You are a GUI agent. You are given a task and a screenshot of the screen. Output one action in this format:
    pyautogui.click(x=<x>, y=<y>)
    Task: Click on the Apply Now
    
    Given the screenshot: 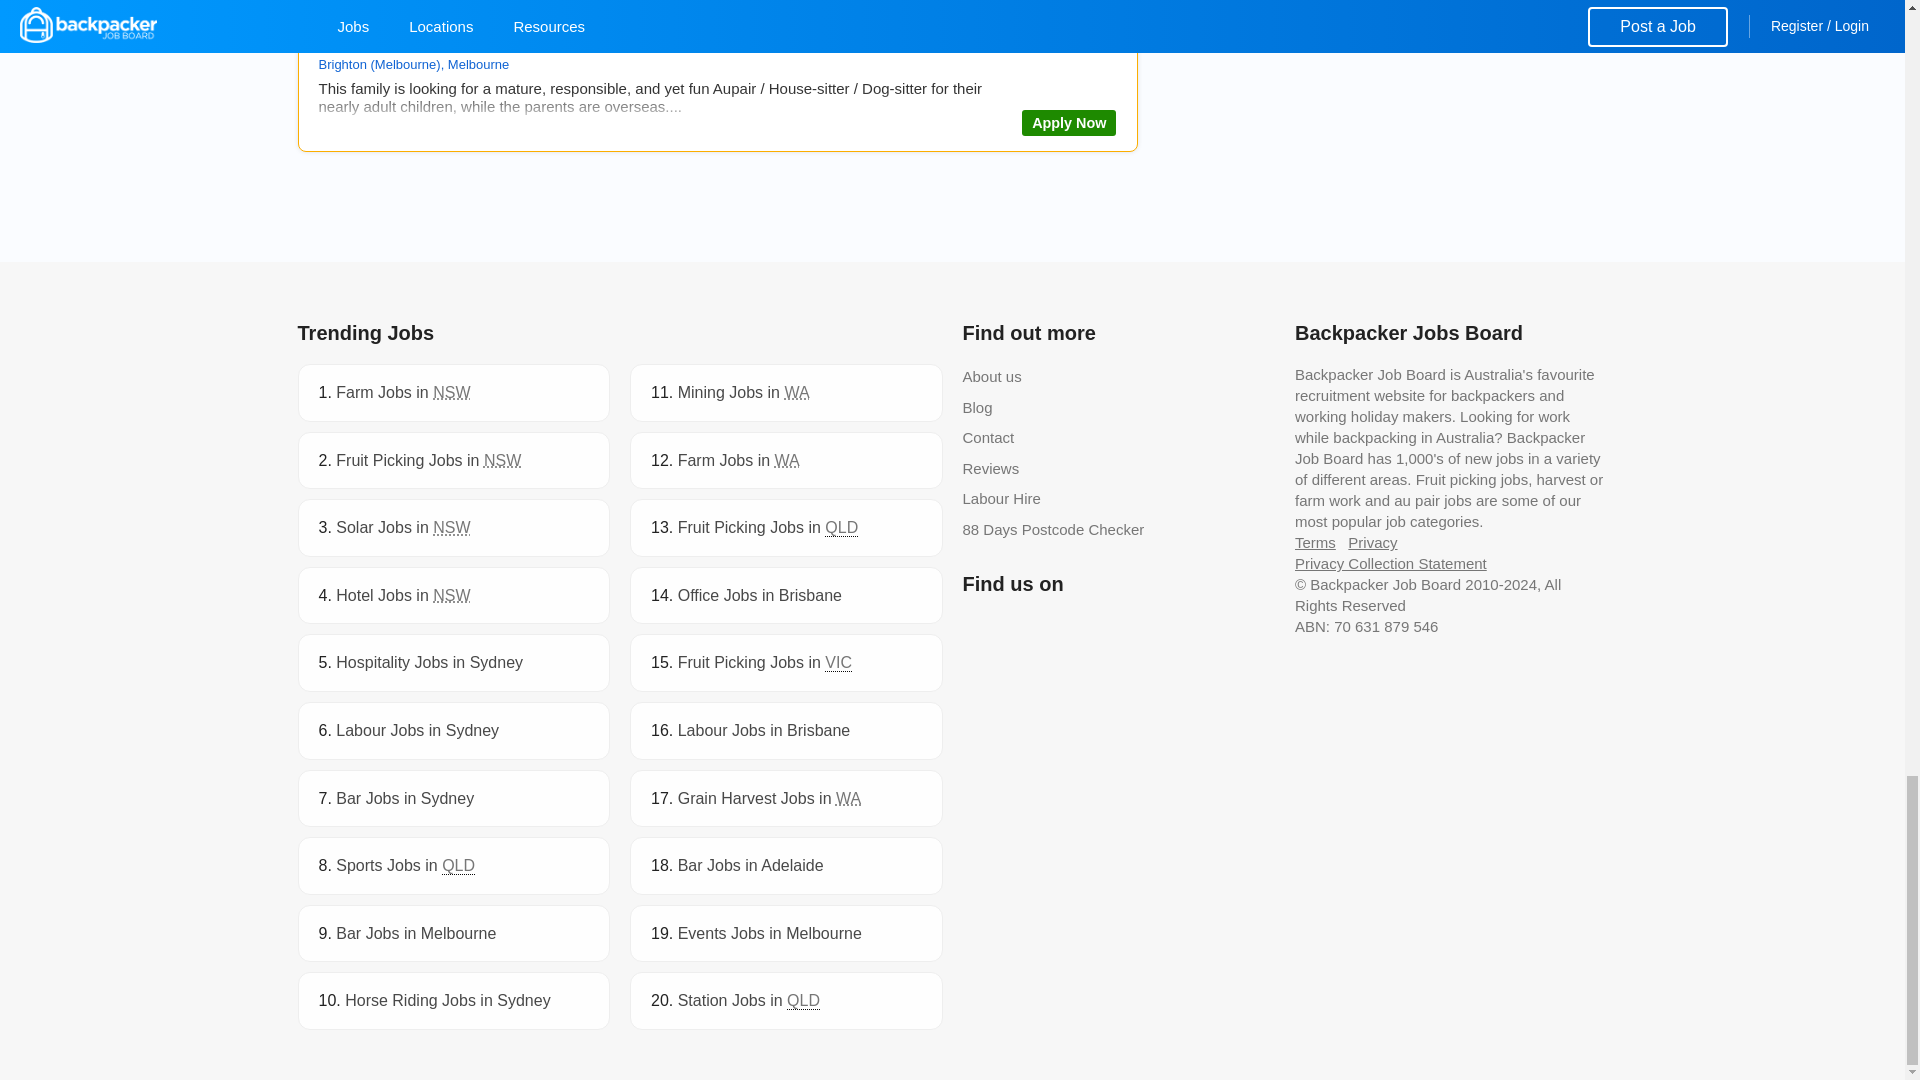 What is the action you would take?
    pyautogui.click(x=1068, y=123)
    